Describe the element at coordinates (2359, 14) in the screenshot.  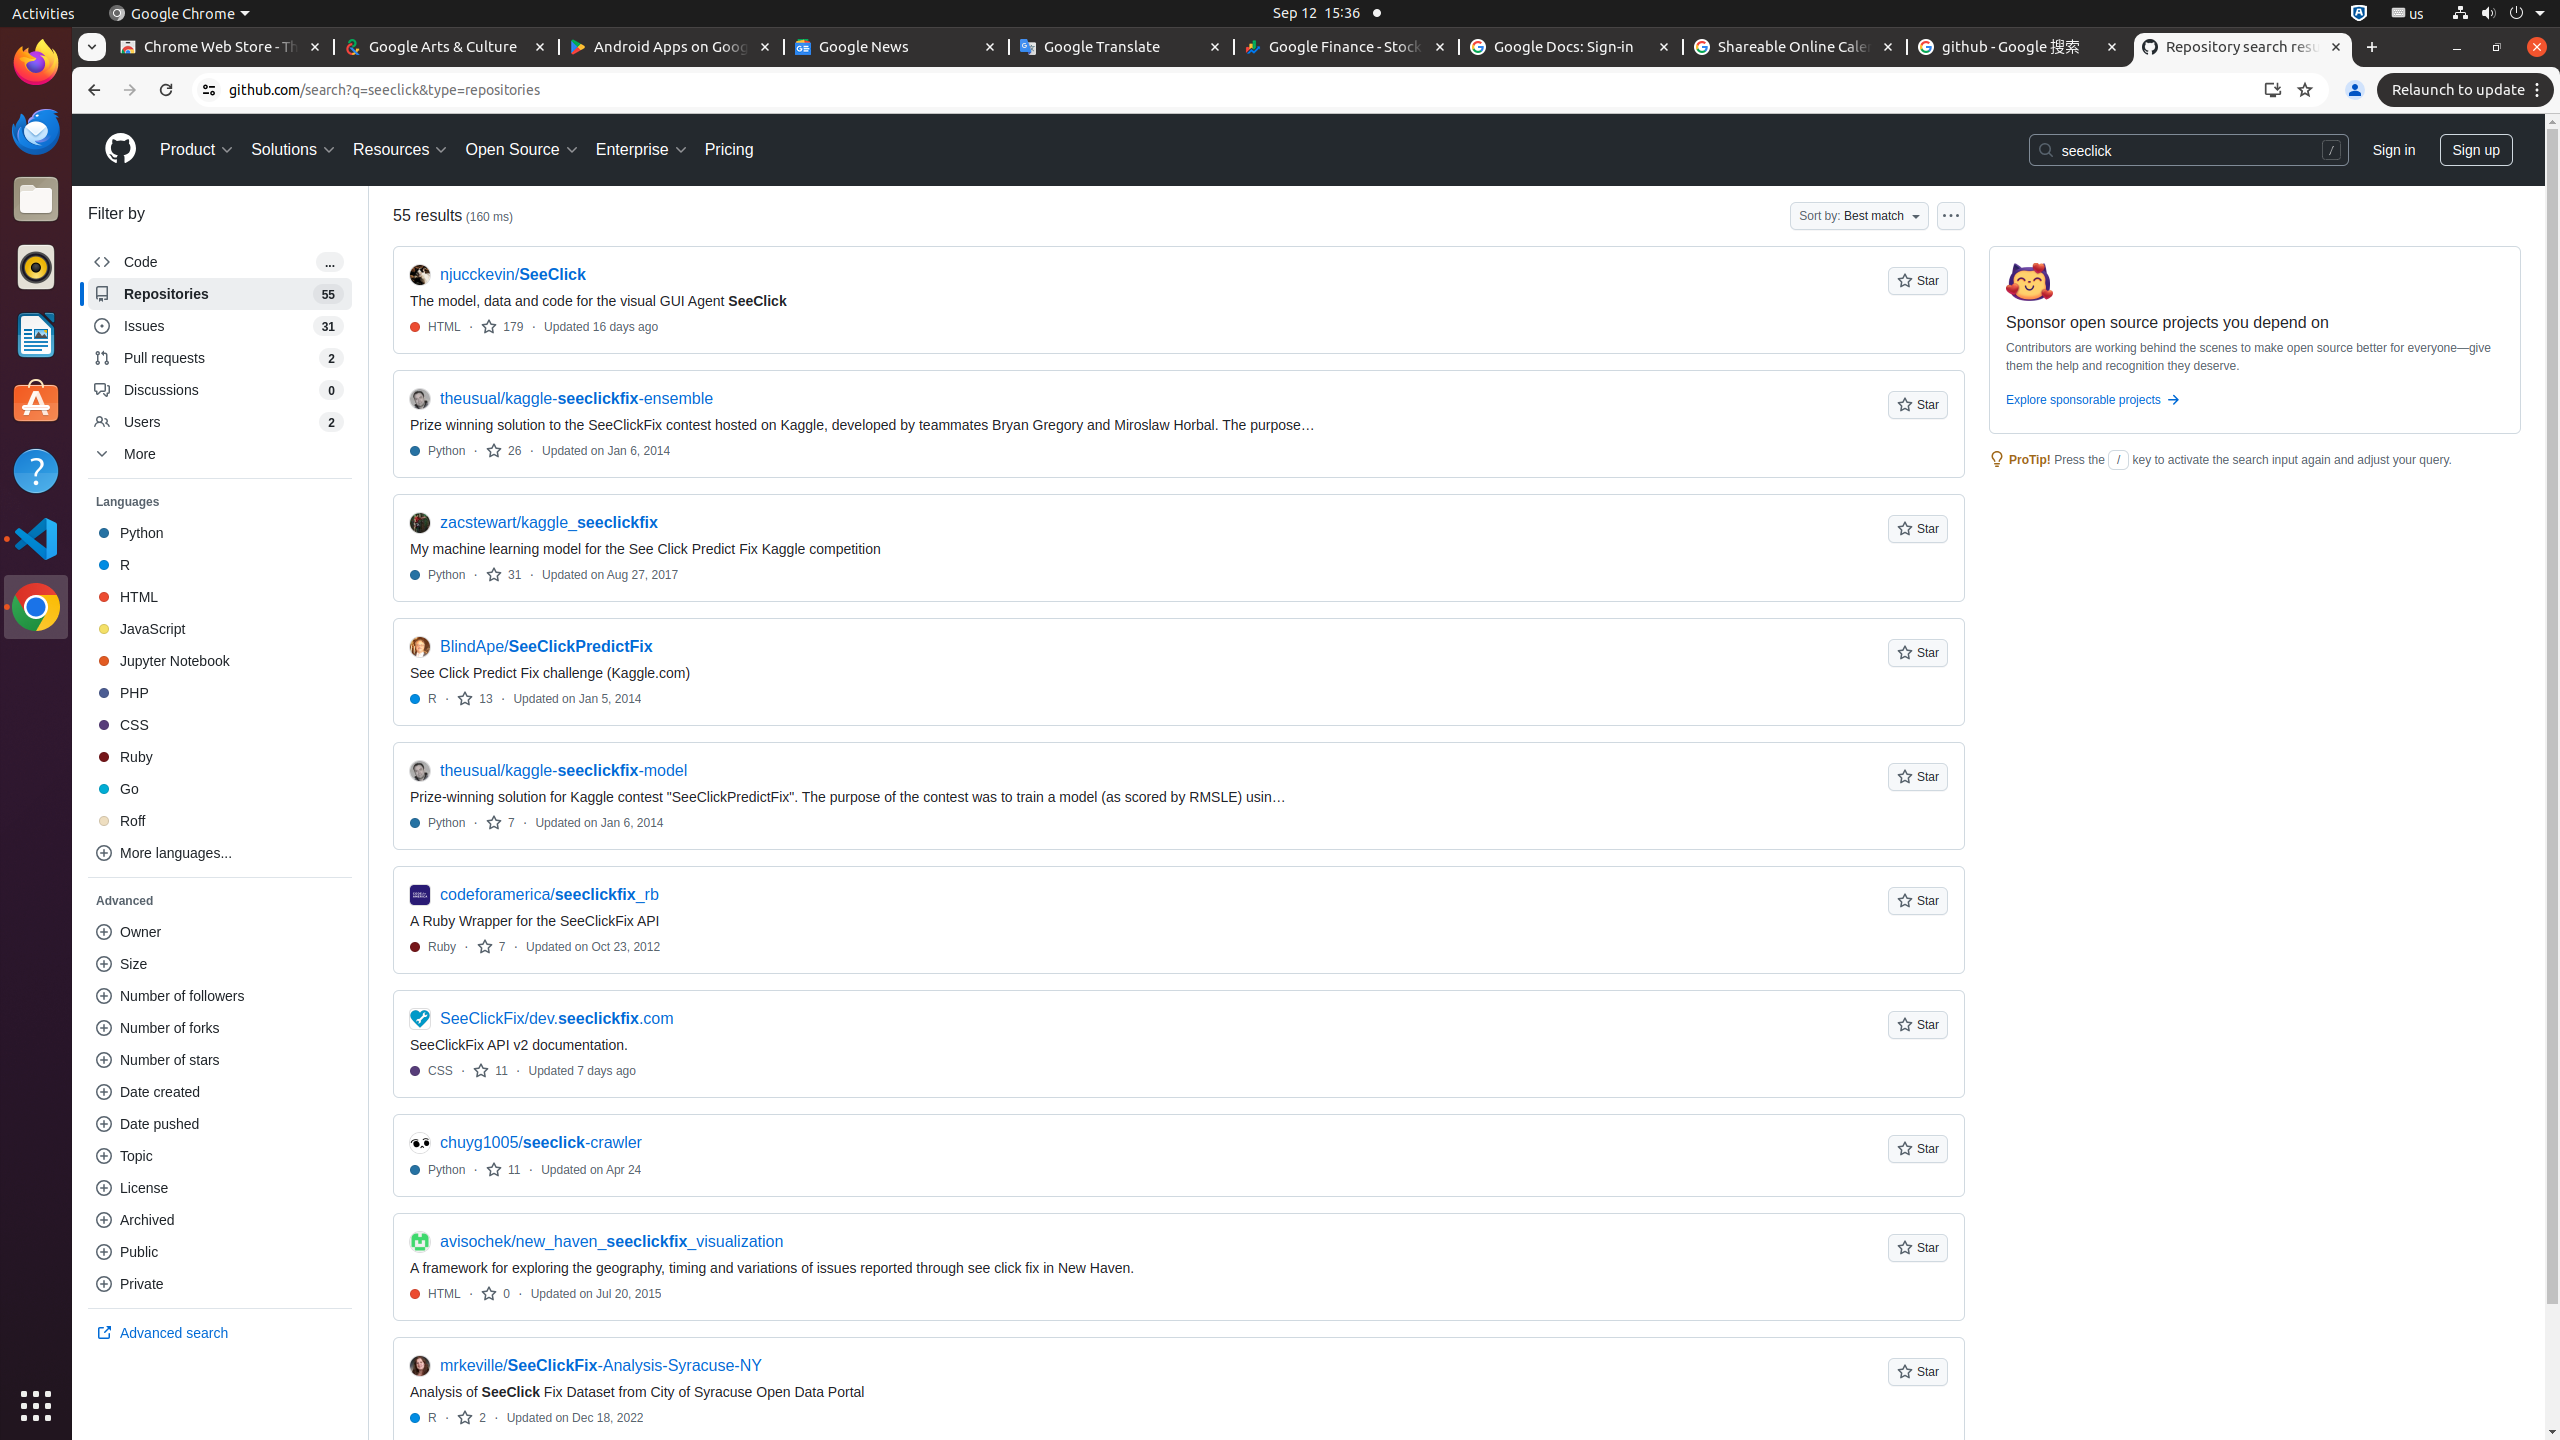
I see `:1.72/StatusNotifierItem` at that location.